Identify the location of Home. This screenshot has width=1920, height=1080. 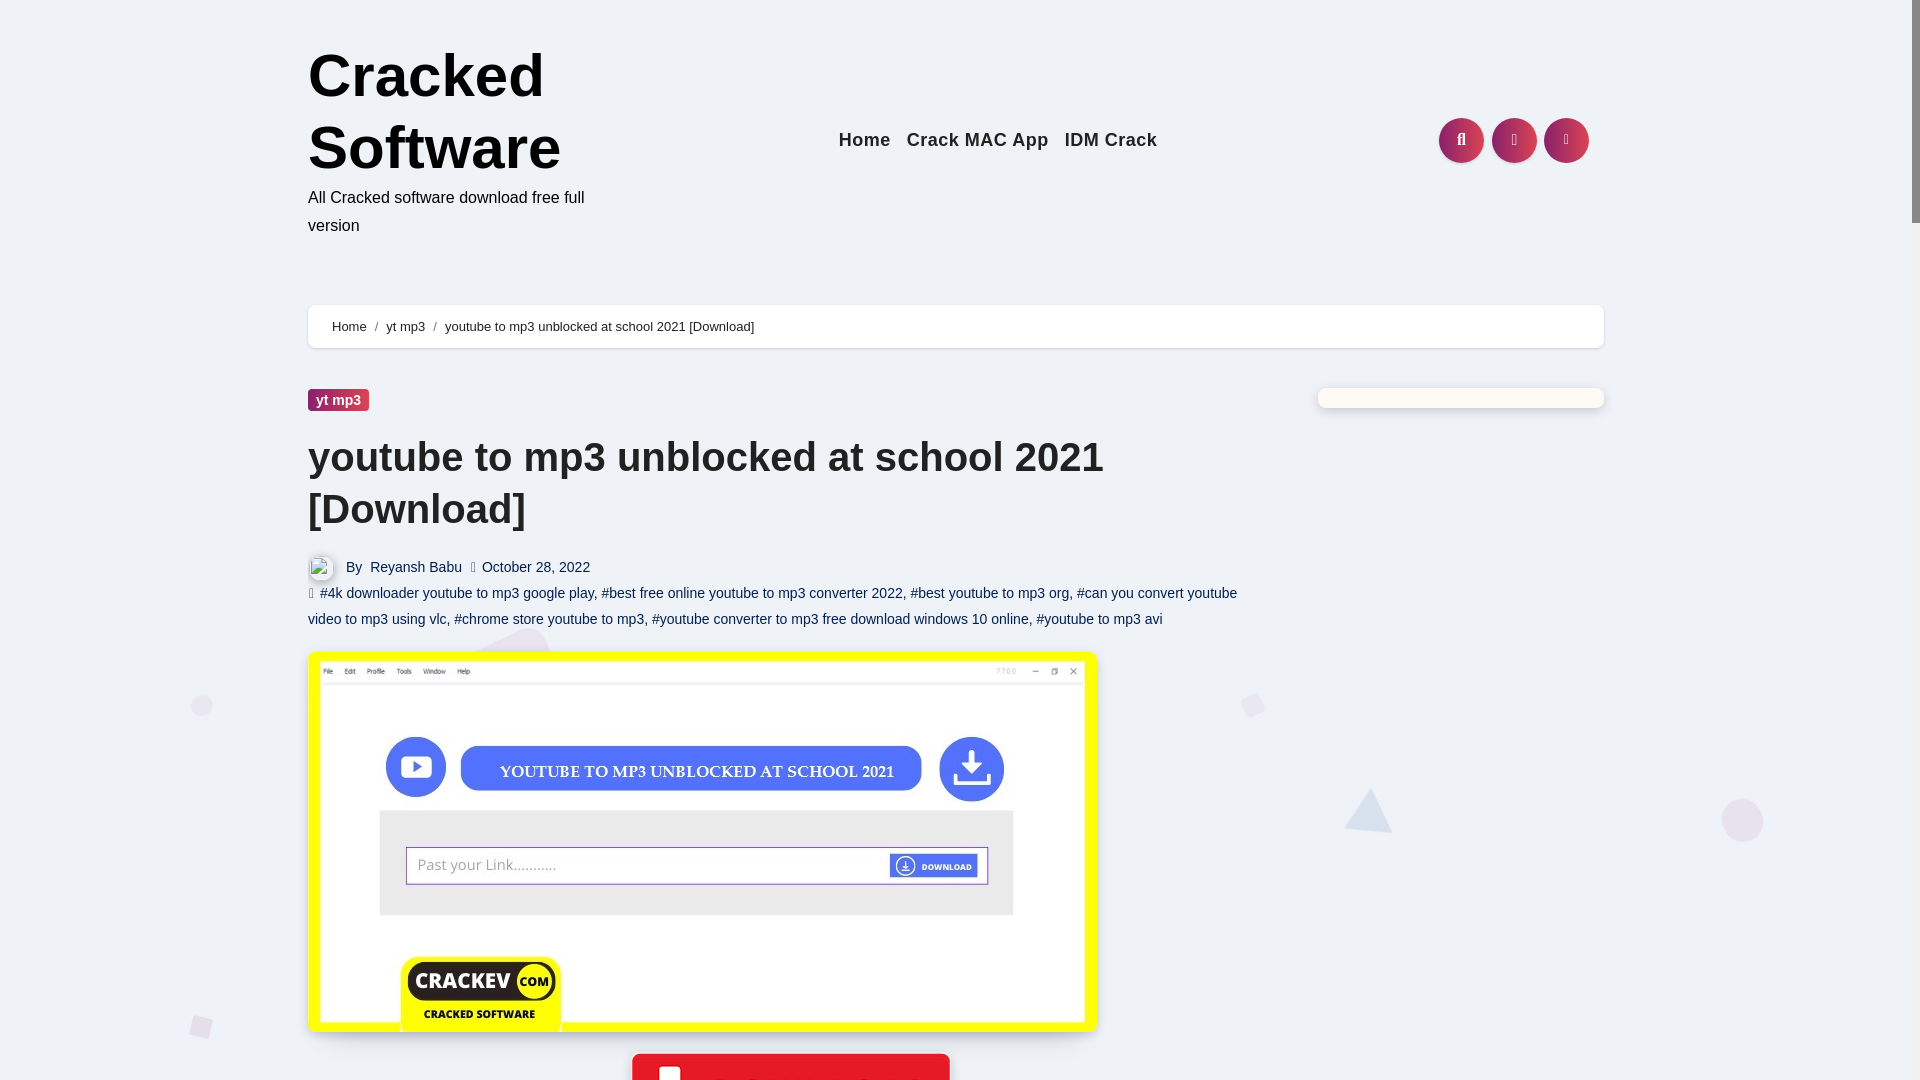
(864, 140).